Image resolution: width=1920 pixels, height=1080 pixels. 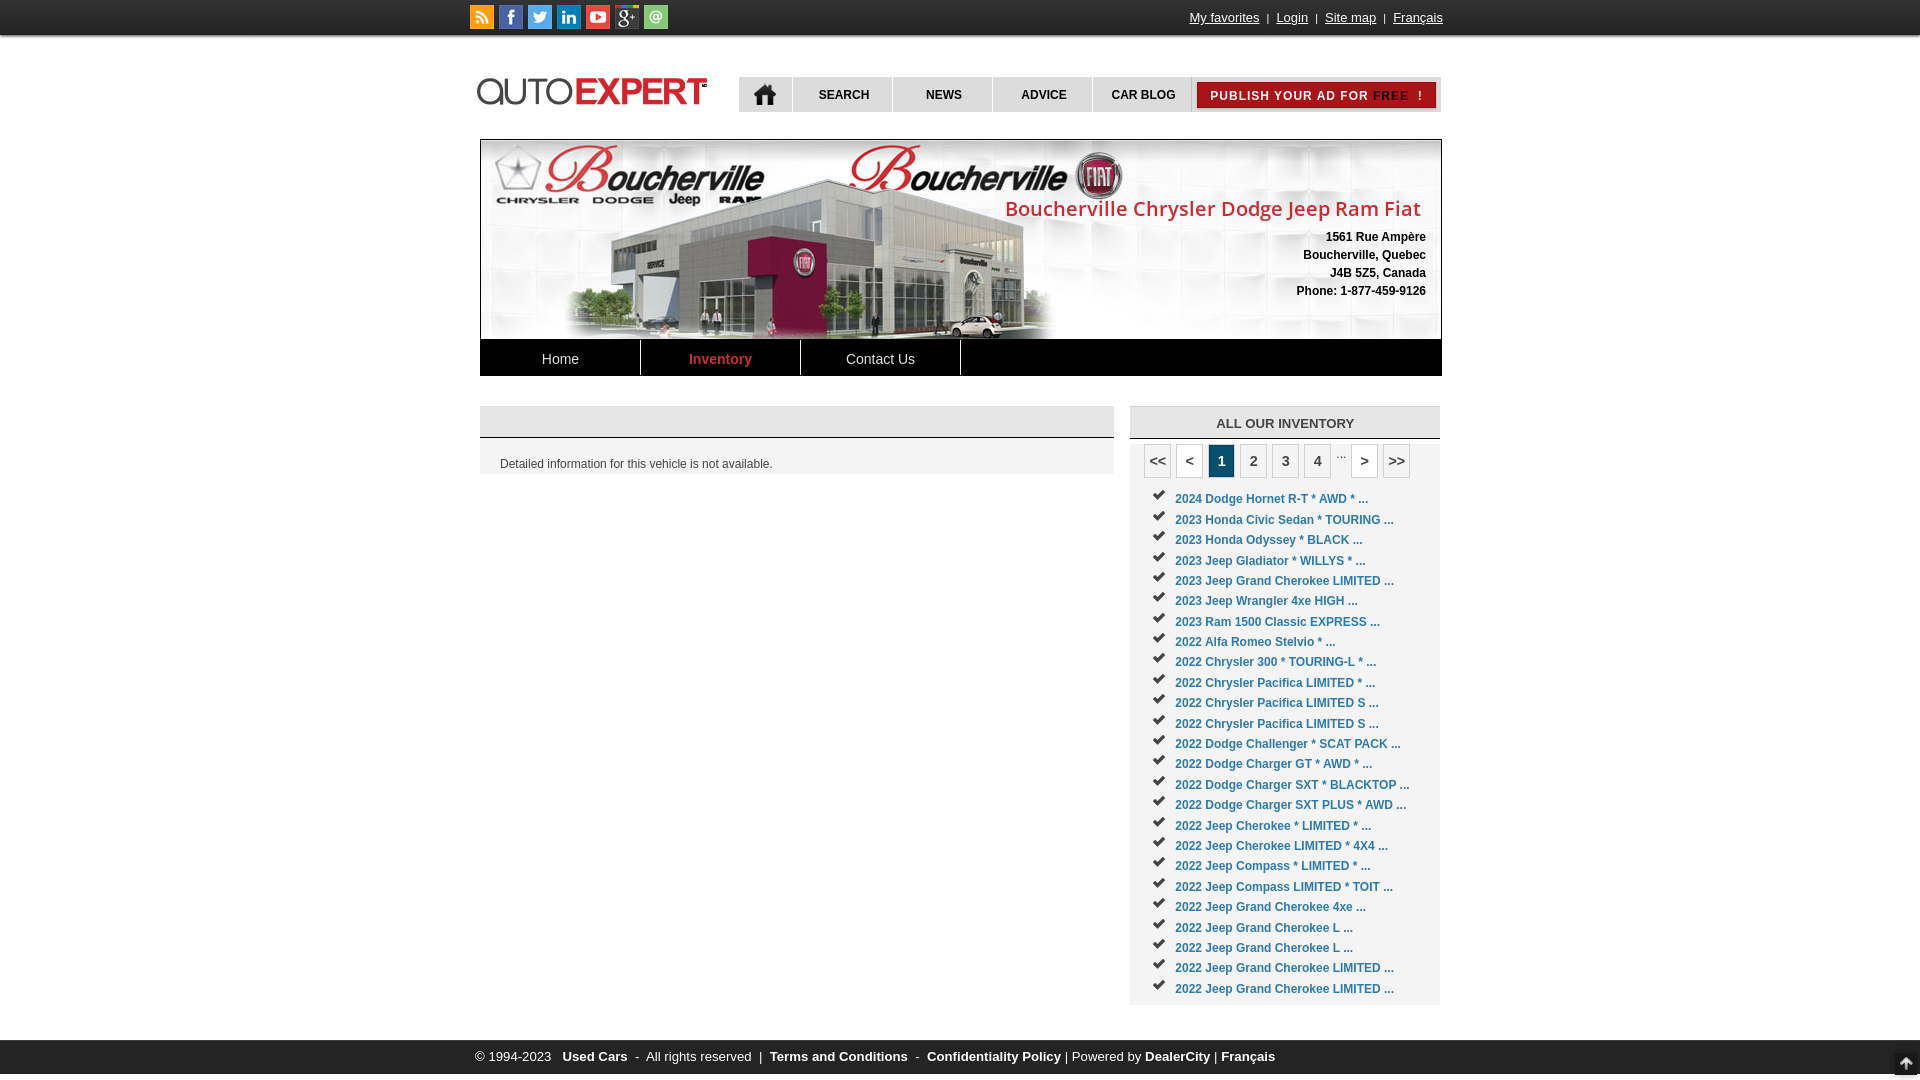 I want to click on HOME, so click(x=766, y=94).